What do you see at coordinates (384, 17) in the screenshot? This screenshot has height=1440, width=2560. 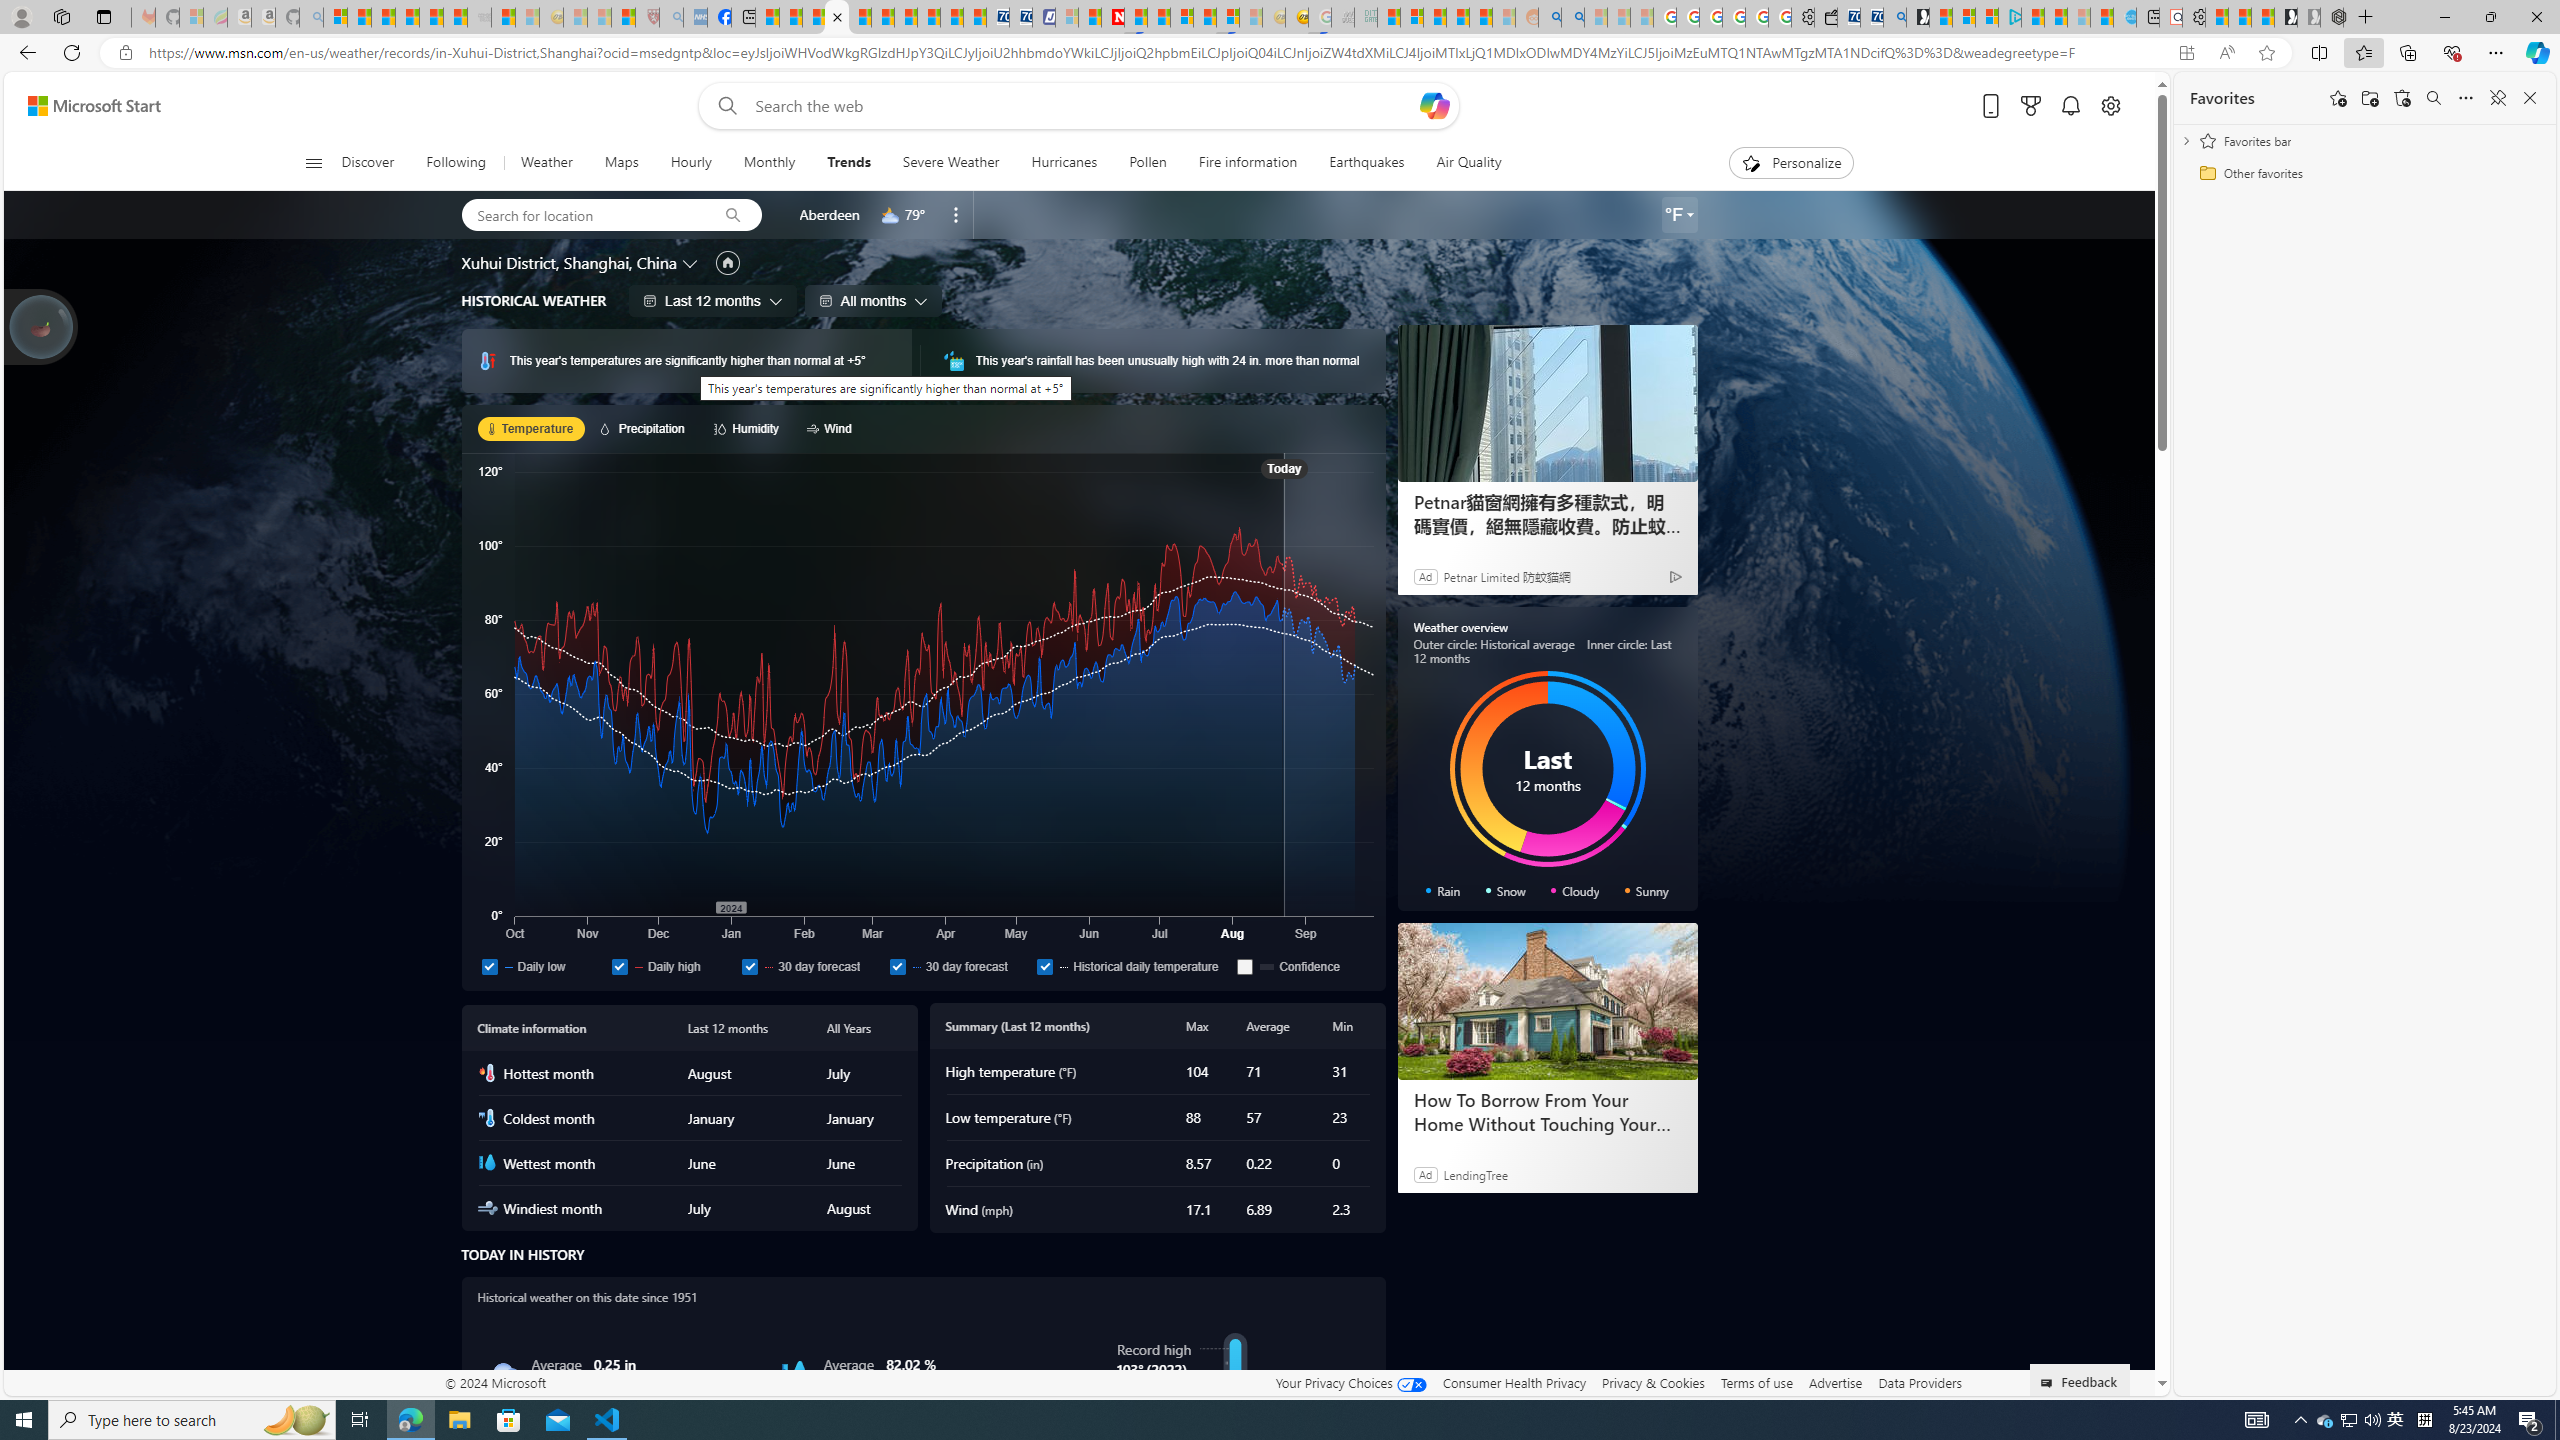 I see `The Weather Channel - MSN` at bounding box center [384, 17].